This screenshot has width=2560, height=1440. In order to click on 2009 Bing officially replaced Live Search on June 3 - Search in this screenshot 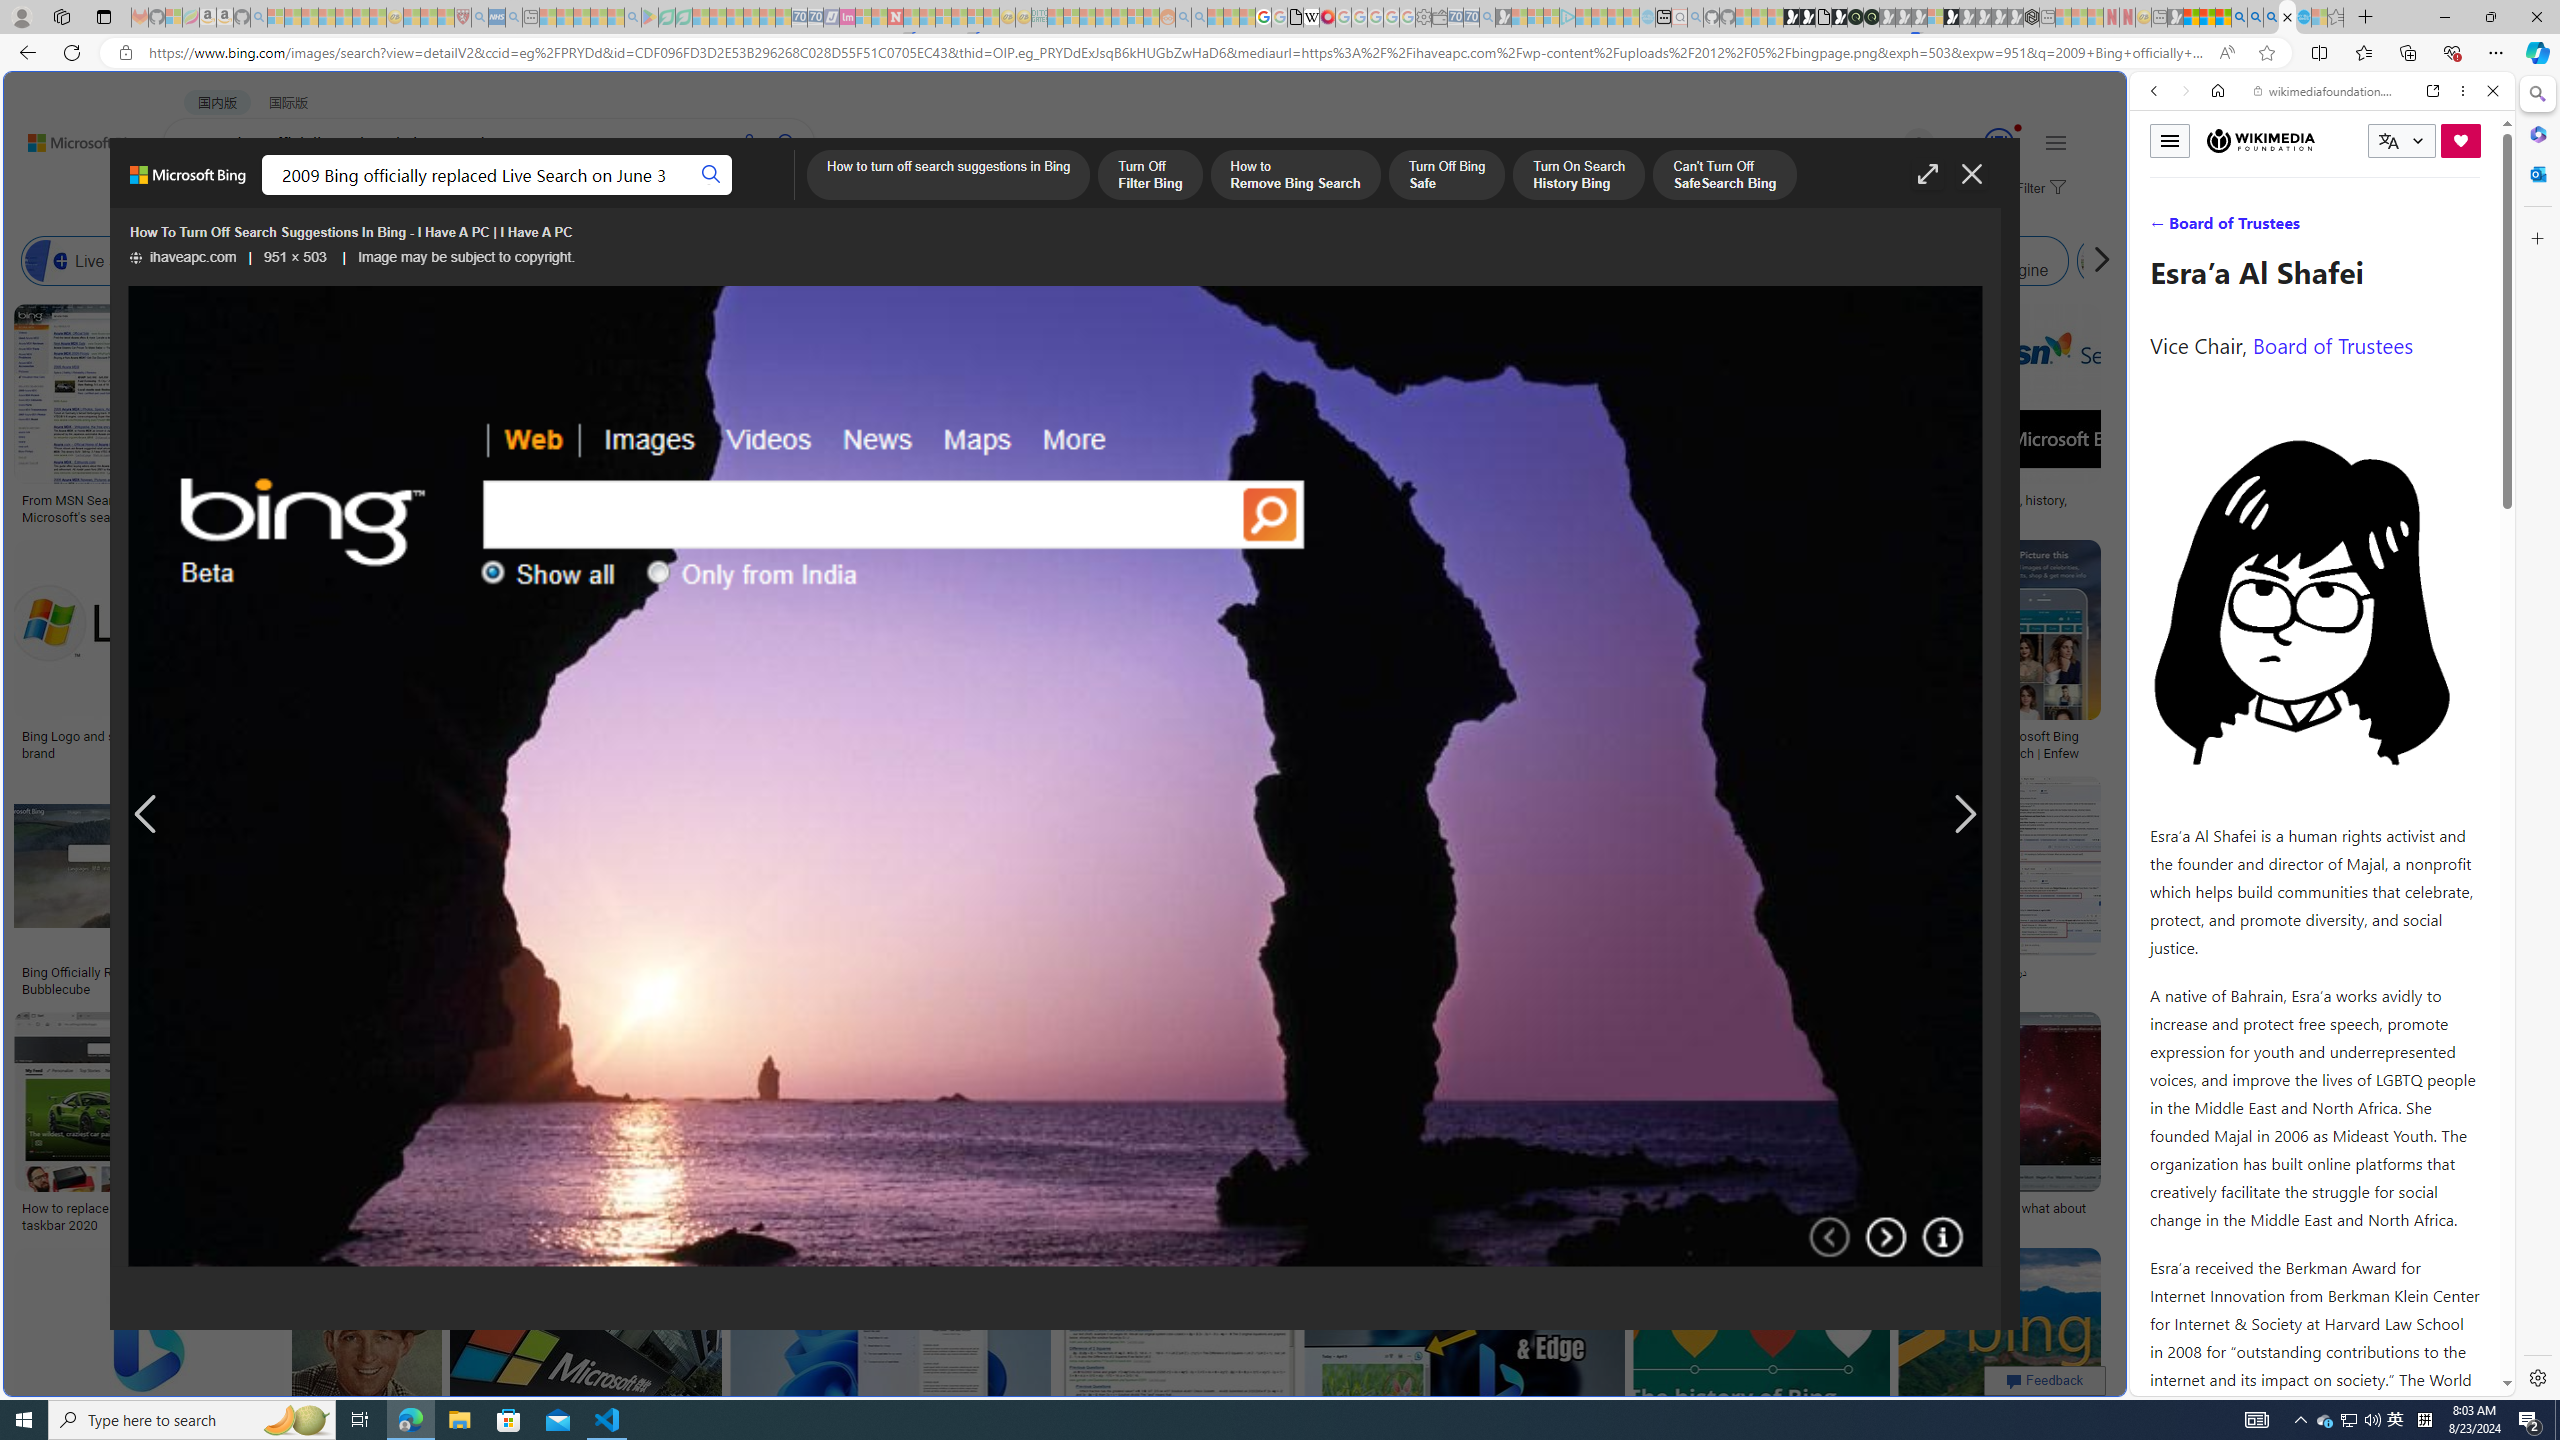, I will do `click(2256, 17)`.